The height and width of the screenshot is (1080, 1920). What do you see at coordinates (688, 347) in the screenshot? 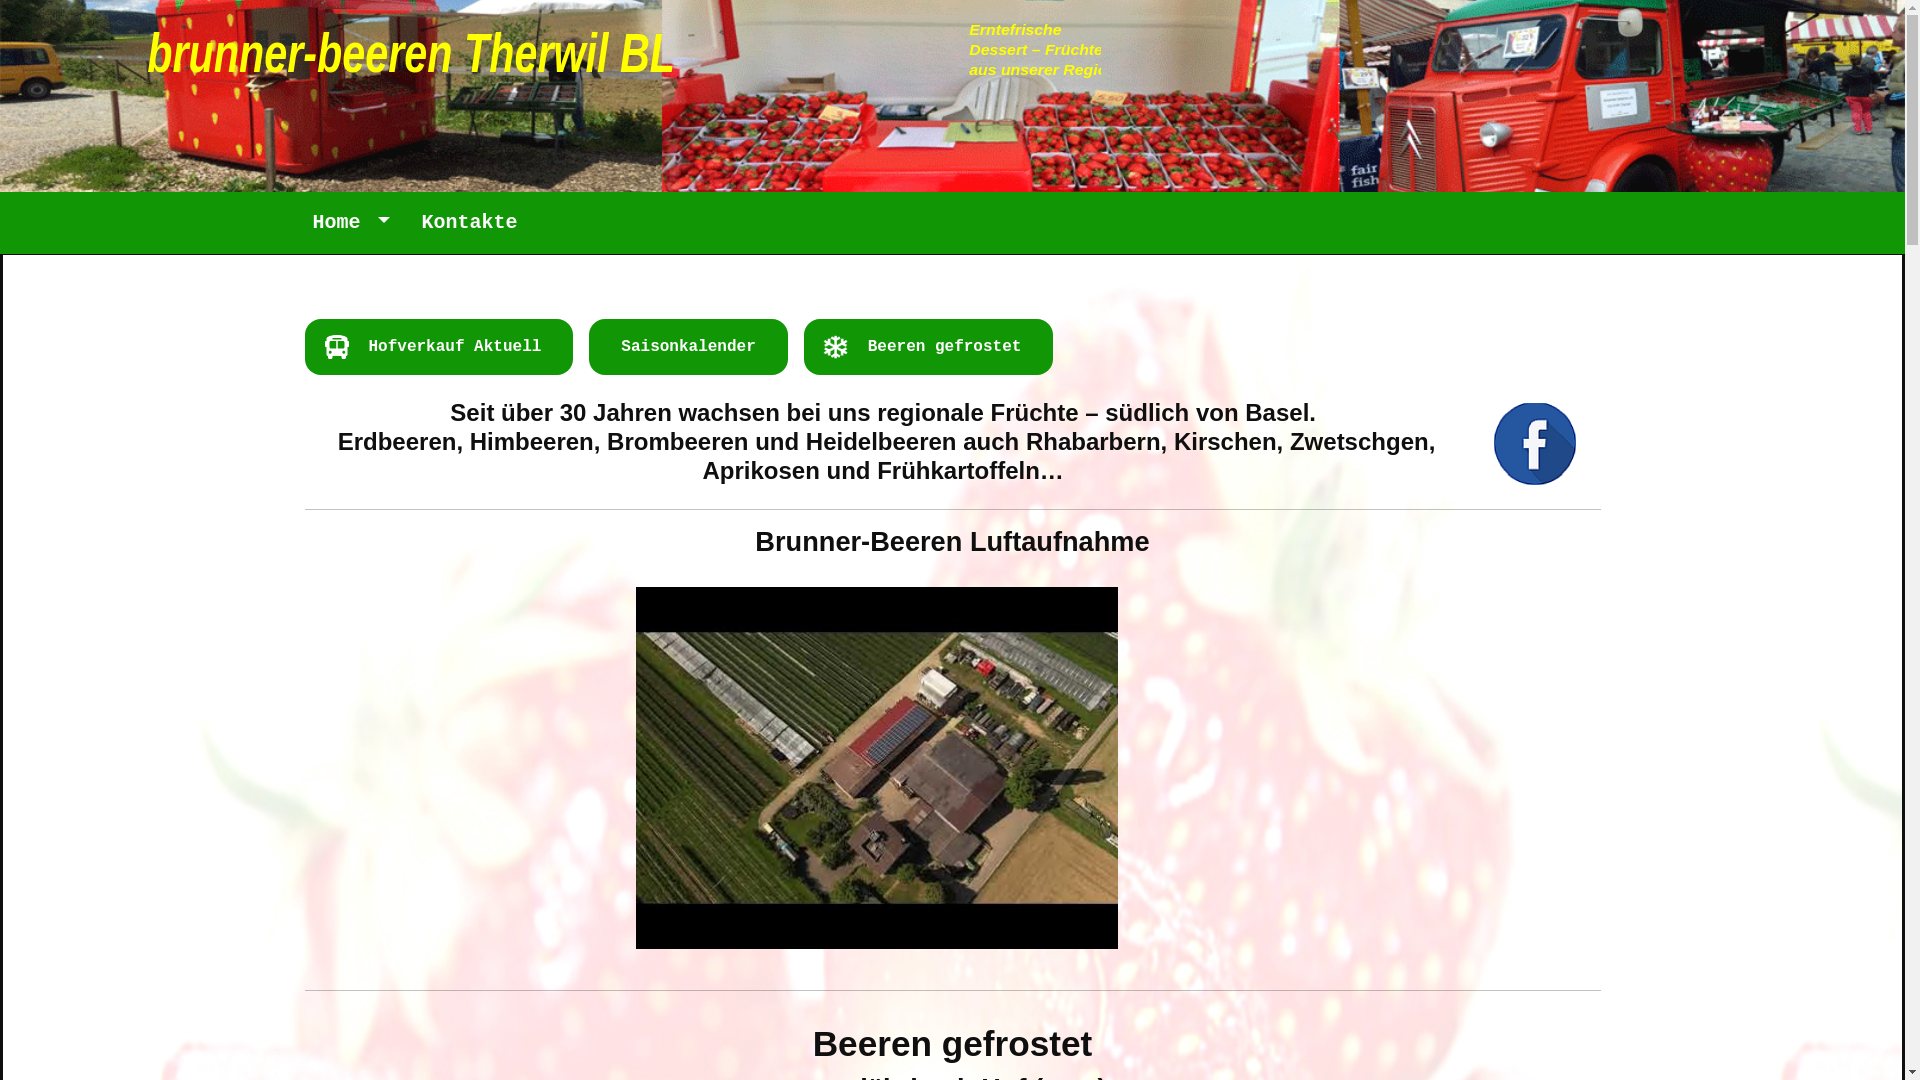
I see `Saisonkalender` at bounding box center [688, 347].